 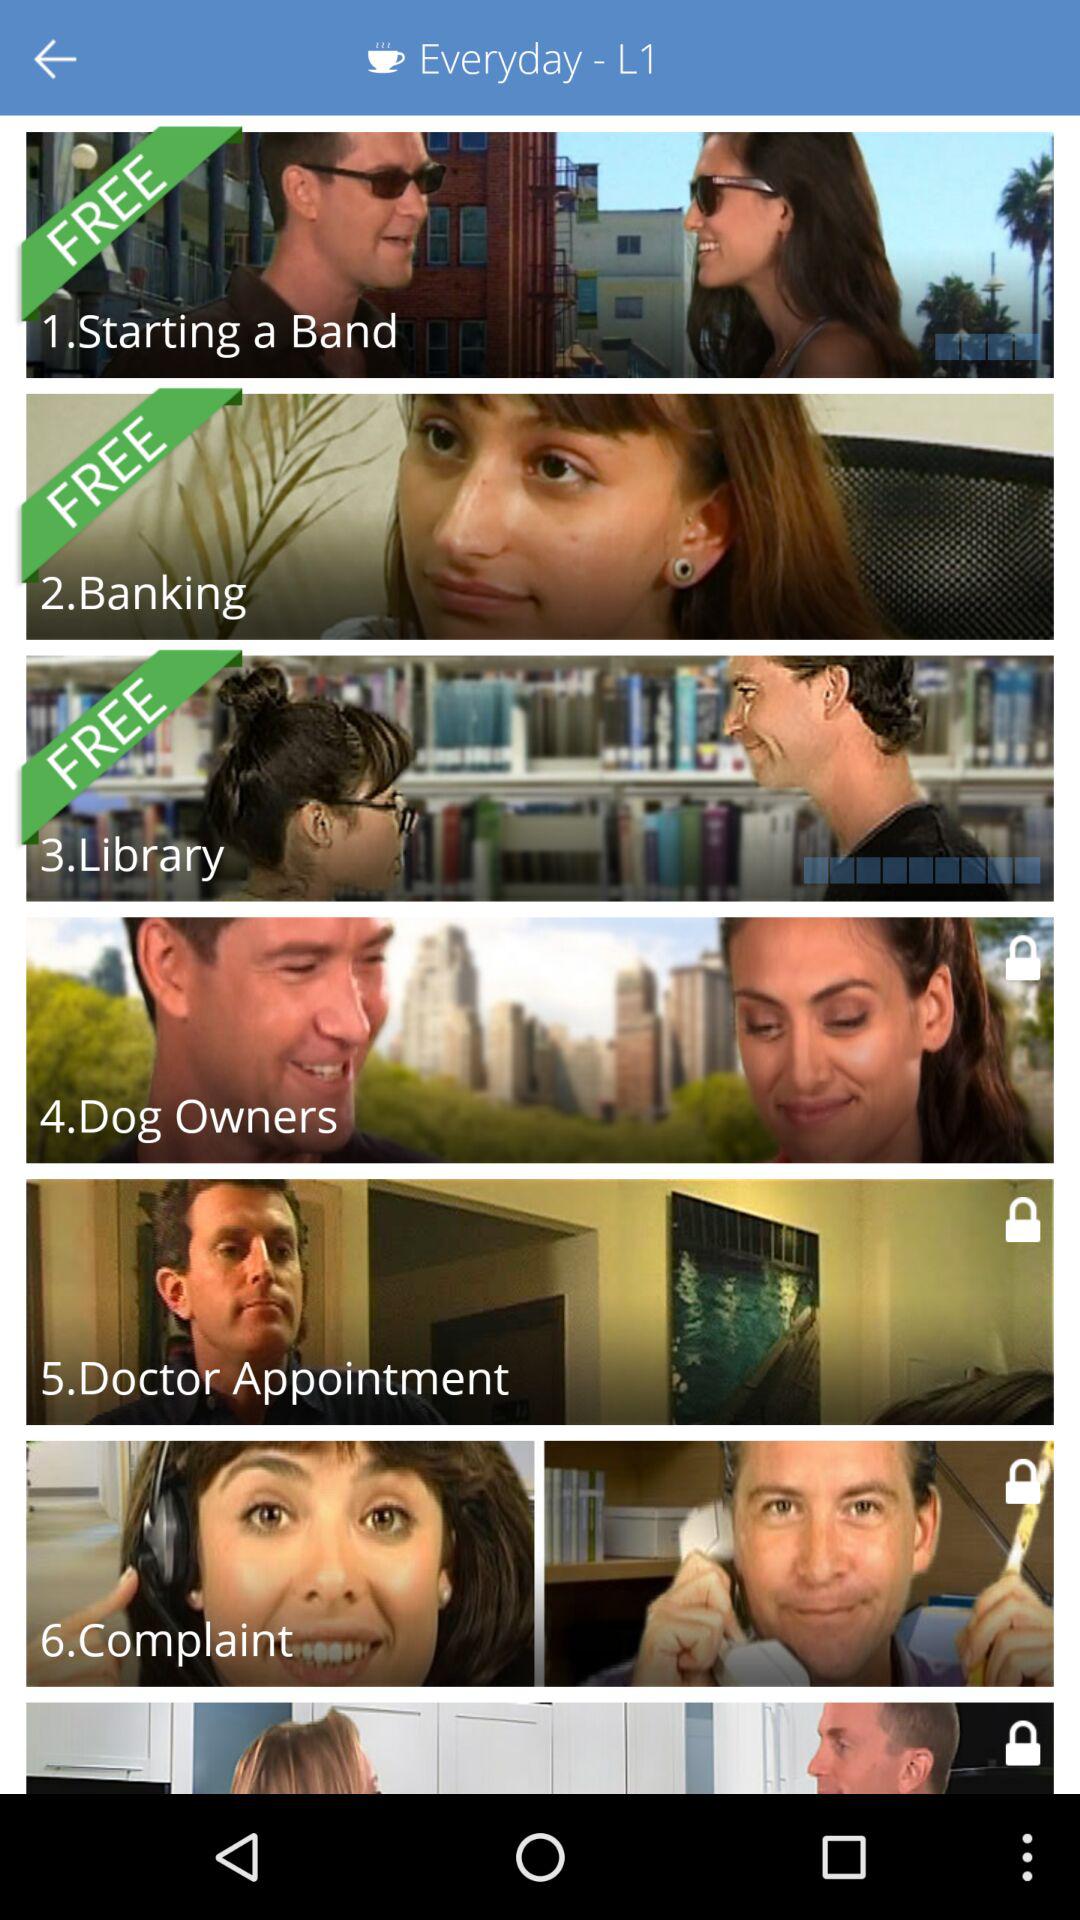 I want to click on jump until the 2.banking icon, so click(x=142, y=591).